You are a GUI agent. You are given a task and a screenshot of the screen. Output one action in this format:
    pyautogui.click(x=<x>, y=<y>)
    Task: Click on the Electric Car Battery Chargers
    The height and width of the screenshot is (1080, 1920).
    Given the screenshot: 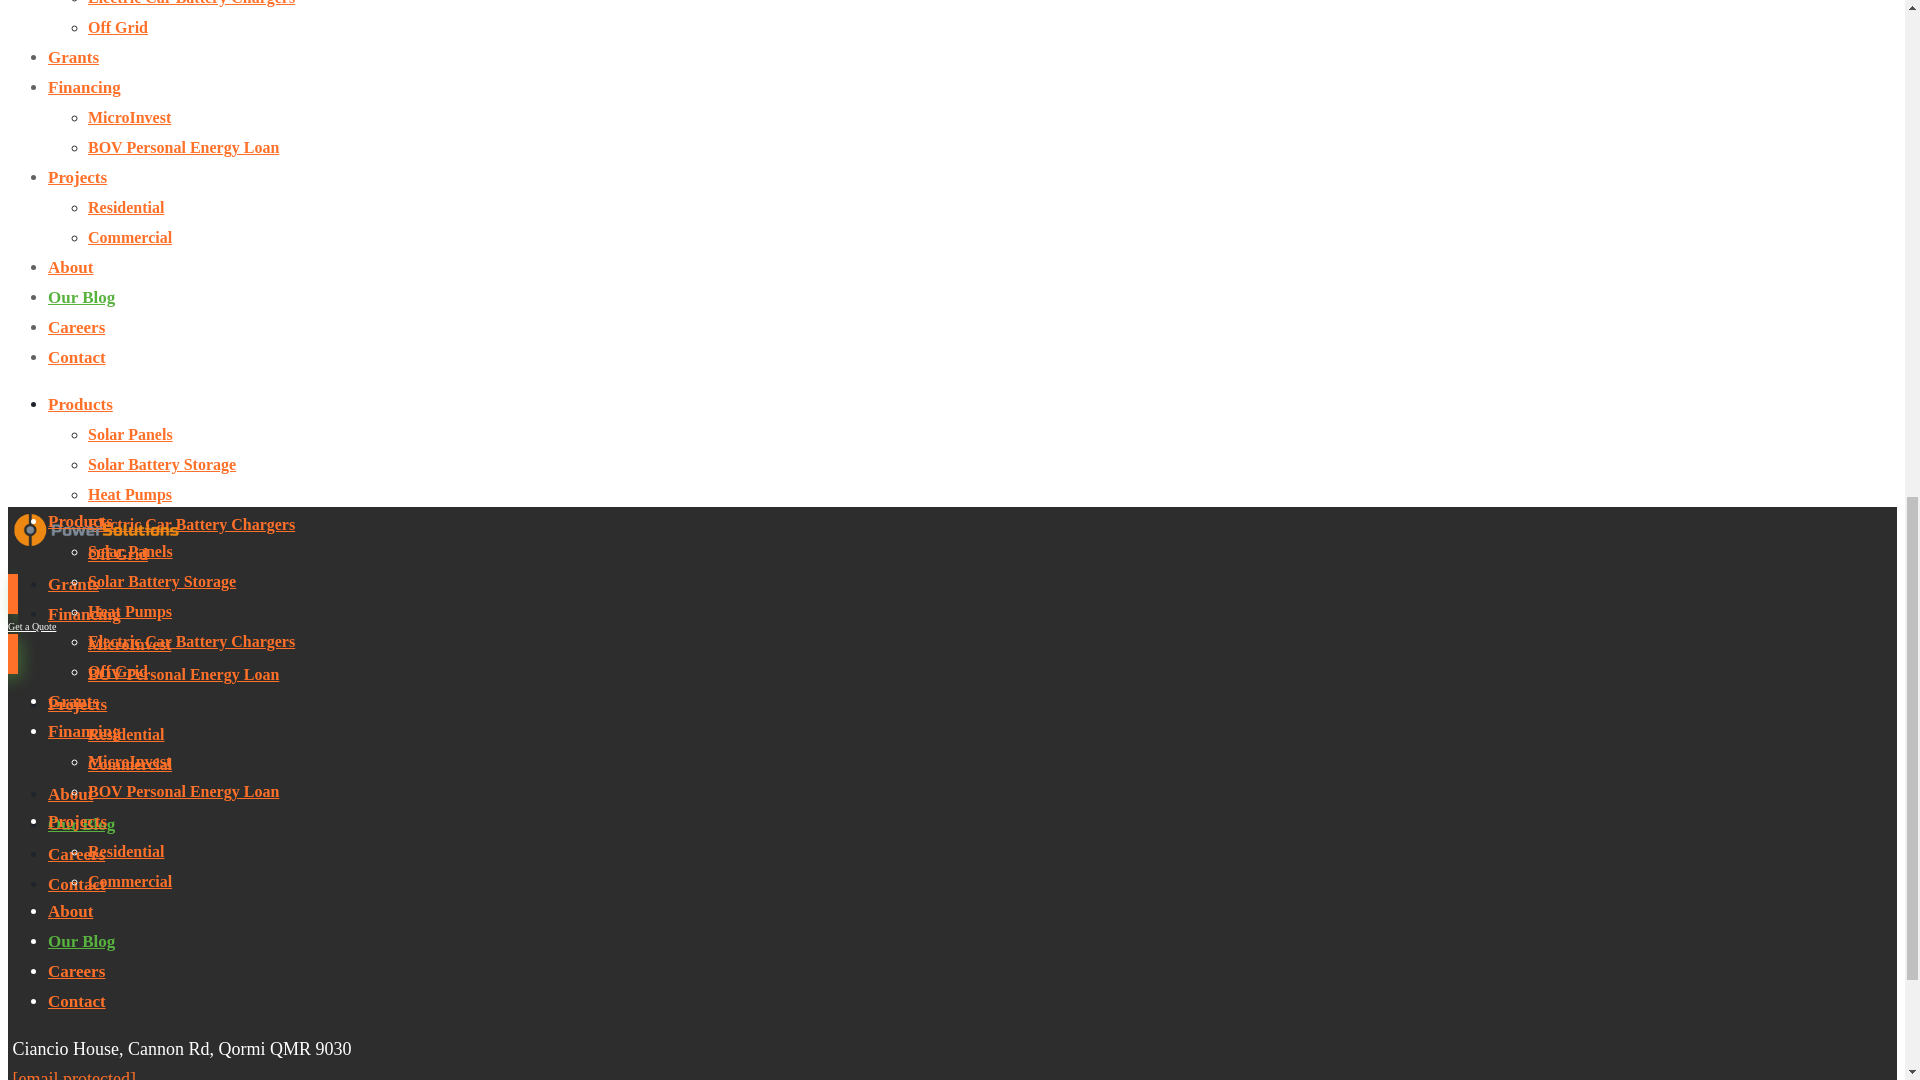 What is the action you would take?
    pyautogui.click(x=192, y=3)
    